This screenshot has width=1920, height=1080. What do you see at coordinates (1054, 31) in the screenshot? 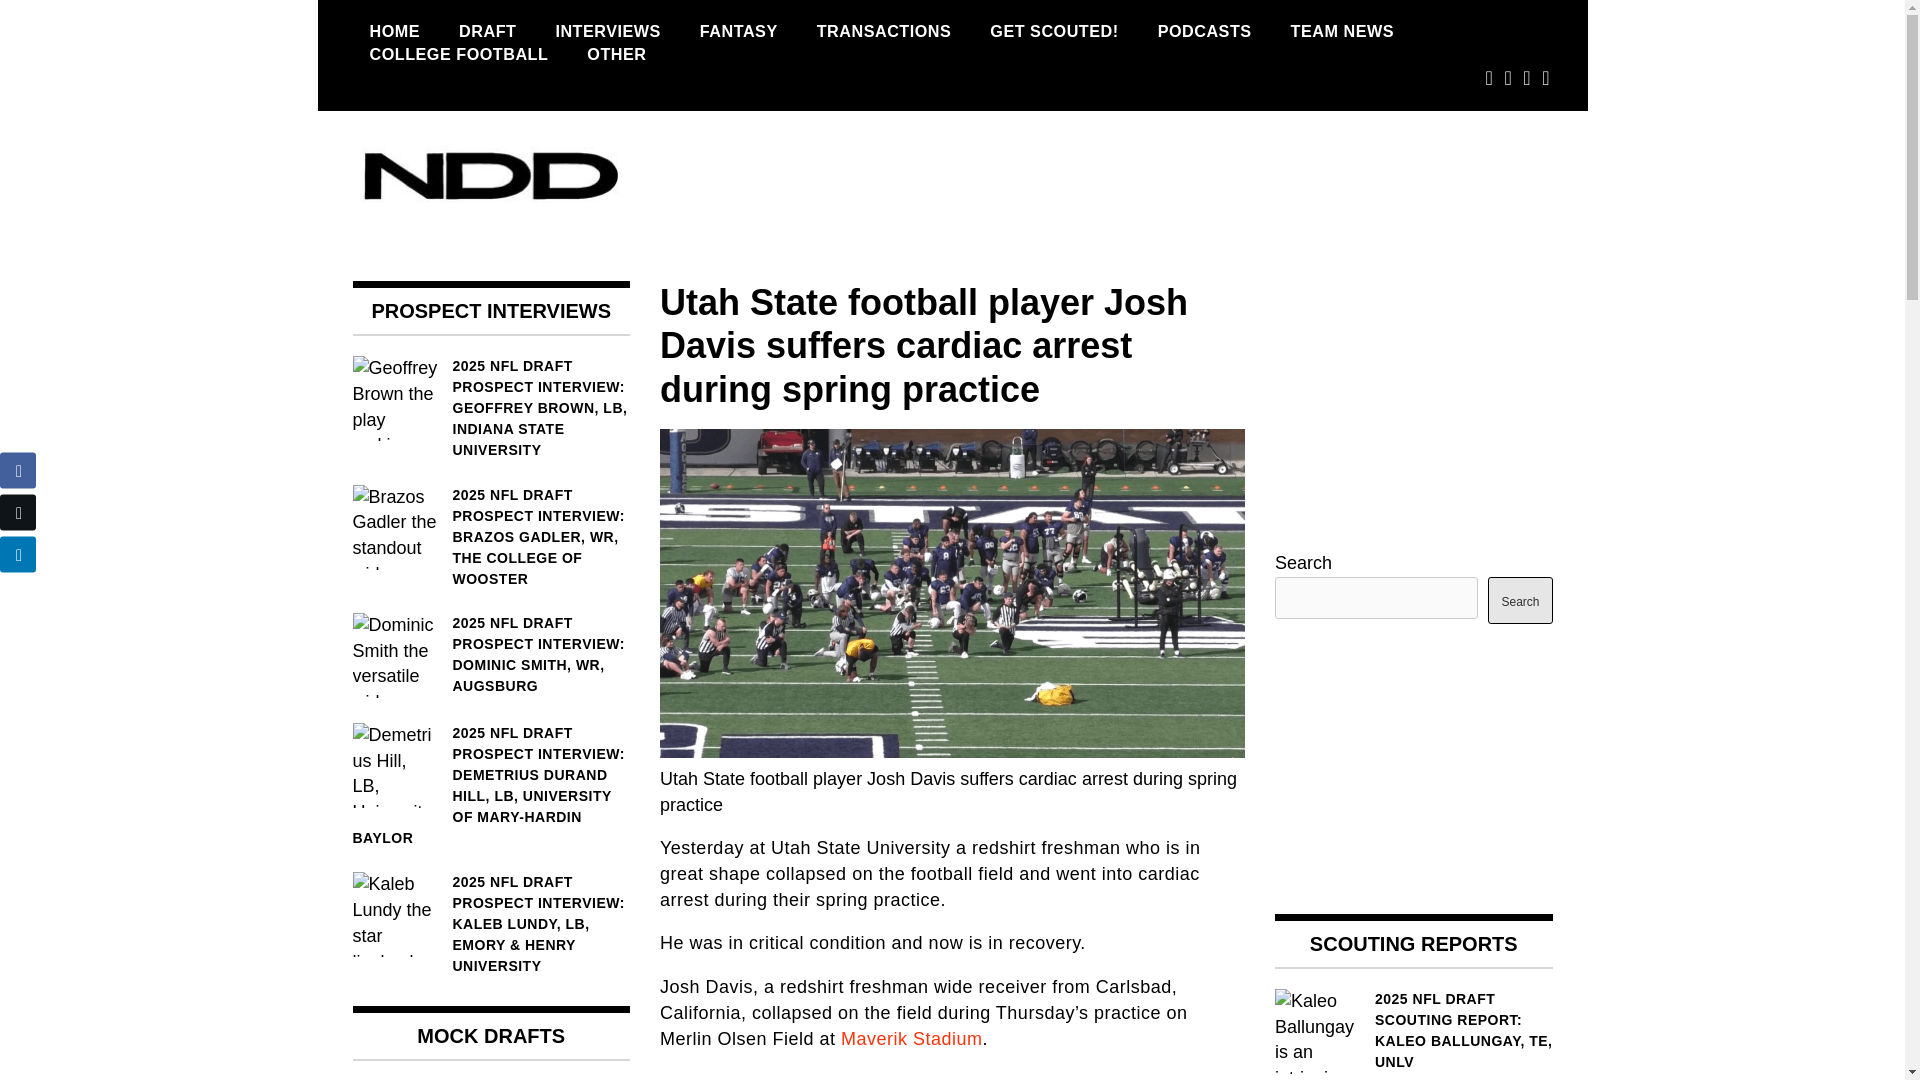
I see `GET SCOUTED!` at bounding box center [1054, 31].